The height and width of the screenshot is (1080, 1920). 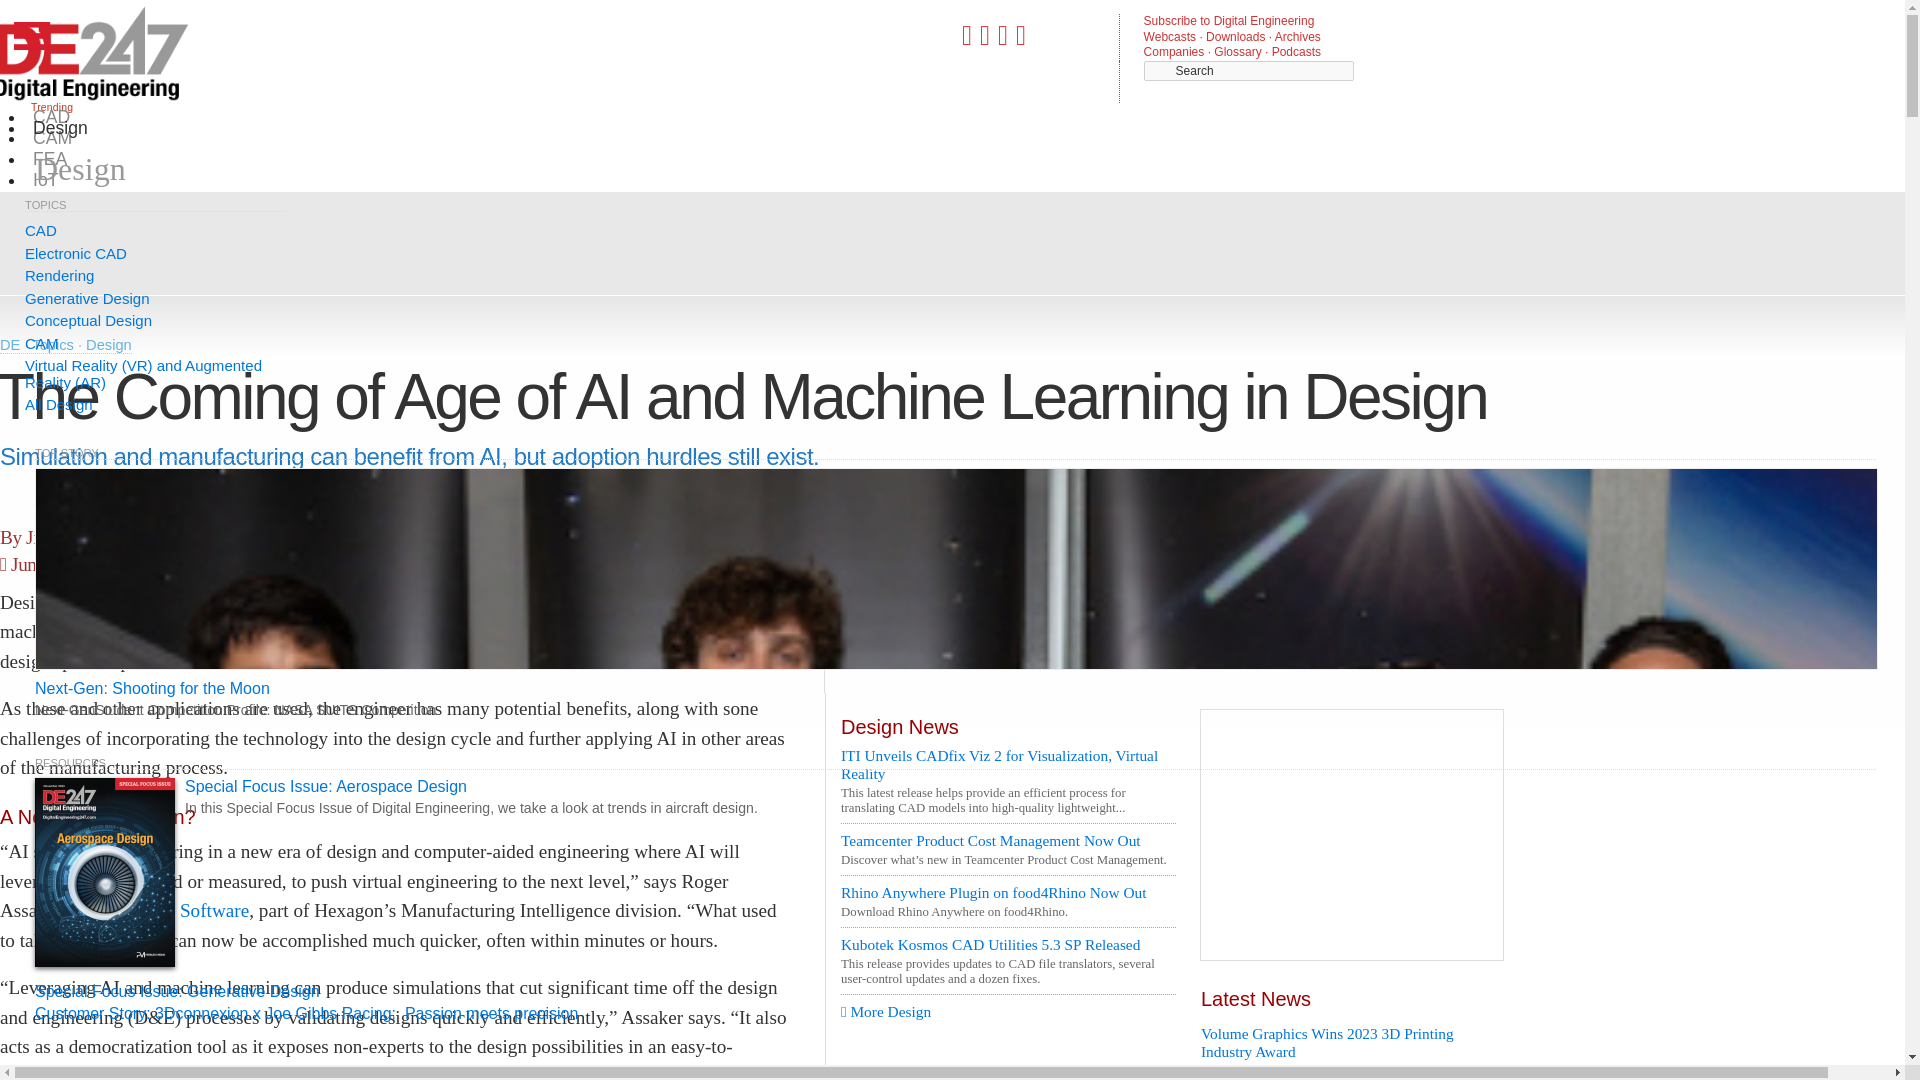 What do you see at coordinates (1351, 834) in the screenshot?
I see `3rd party ad content` at bounding box center [1351, 834].